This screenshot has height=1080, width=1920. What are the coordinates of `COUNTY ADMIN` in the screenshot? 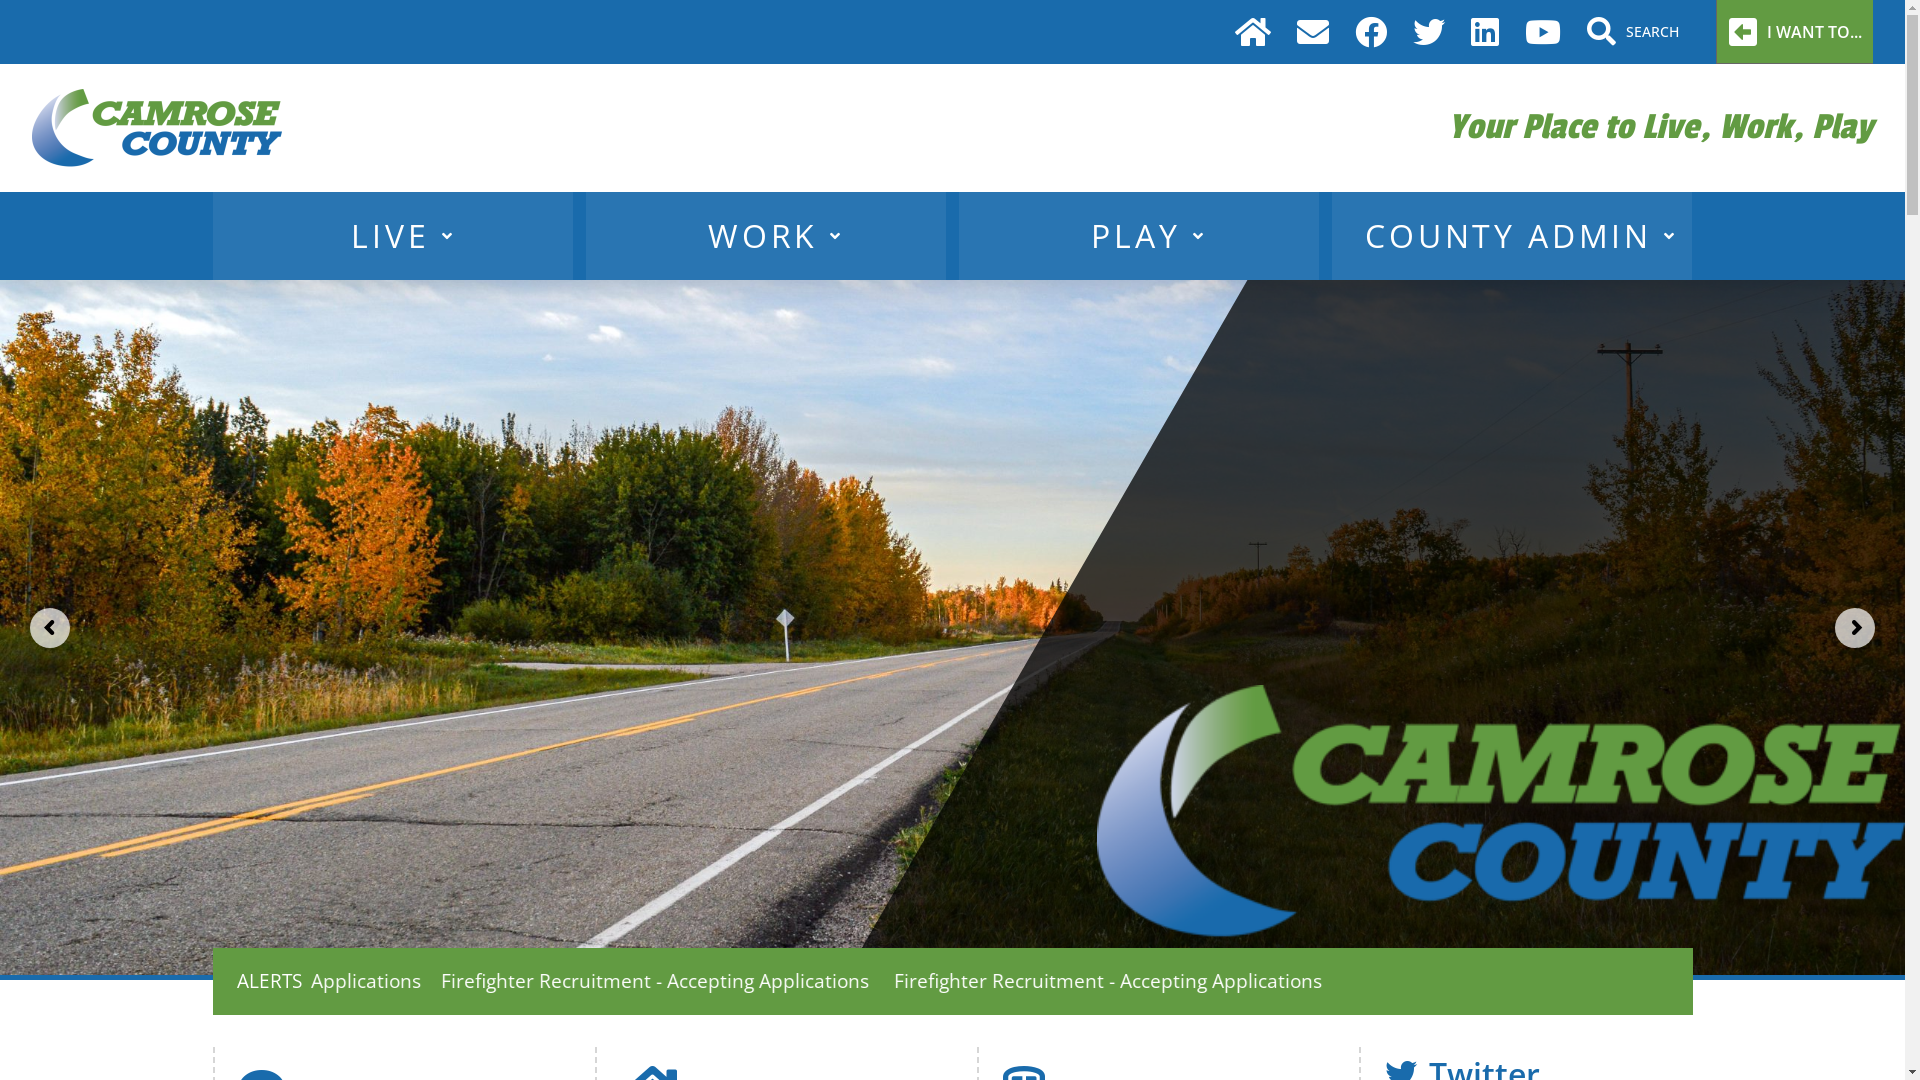 It's located at (1512, 236).